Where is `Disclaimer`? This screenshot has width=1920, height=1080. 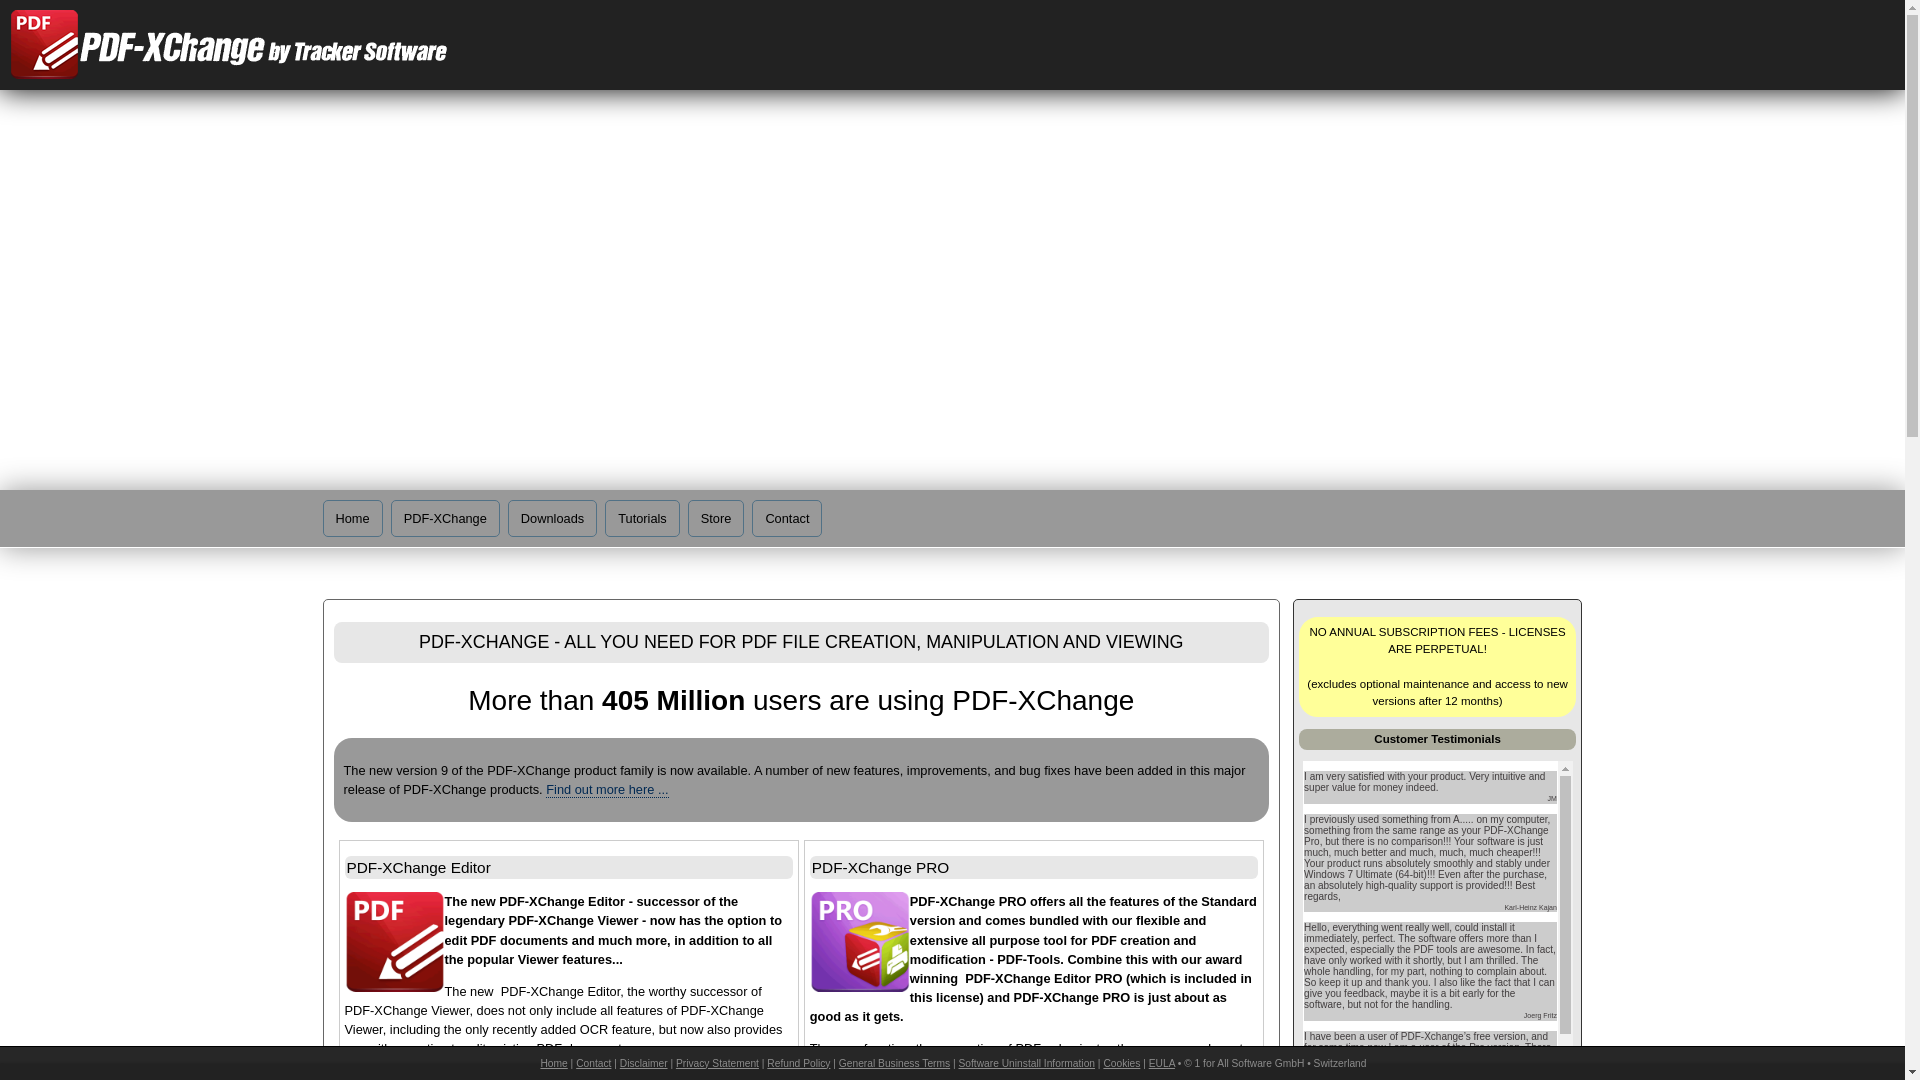
Disclaimer is located at coordinates (644, 1064).